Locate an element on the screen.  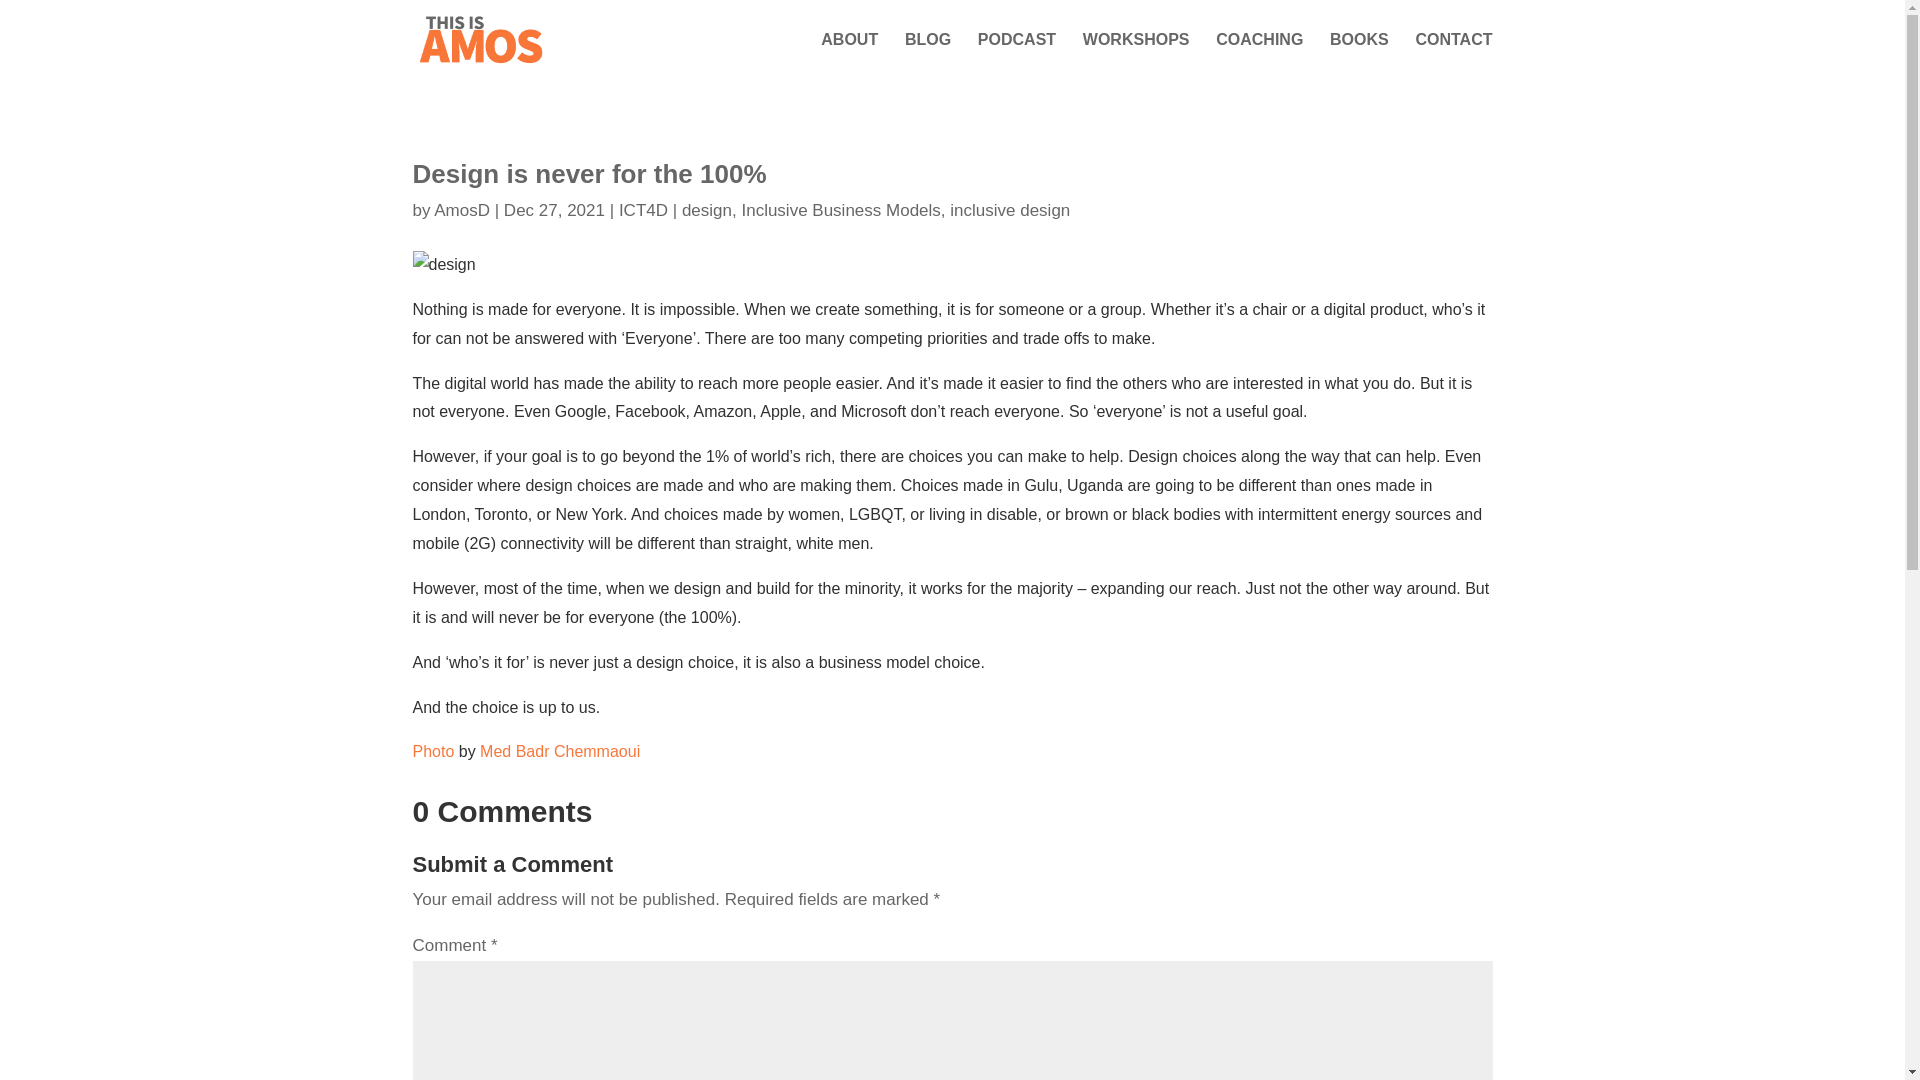
Inclusive Business Models is located at coordinates (842, 210).